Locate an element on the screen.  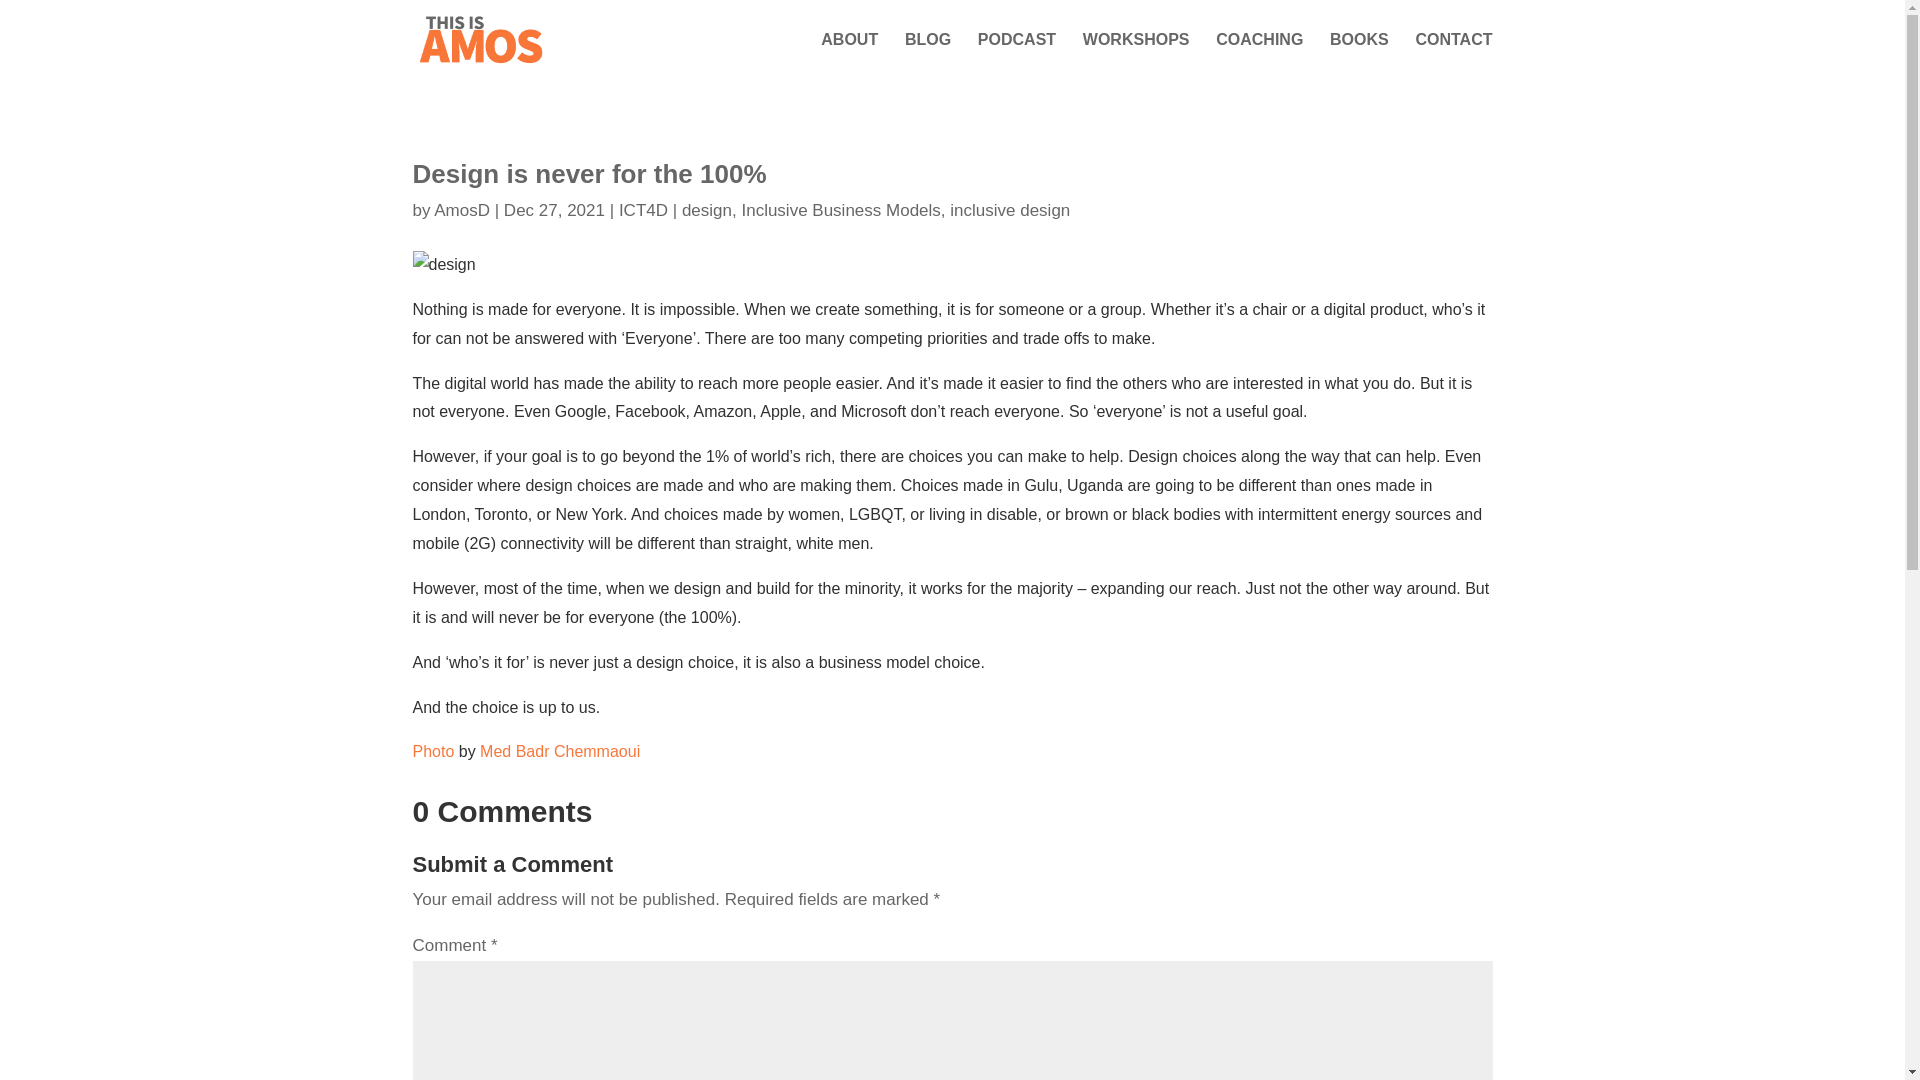
Inclusive Business Models is located at coordinates (842, 210).